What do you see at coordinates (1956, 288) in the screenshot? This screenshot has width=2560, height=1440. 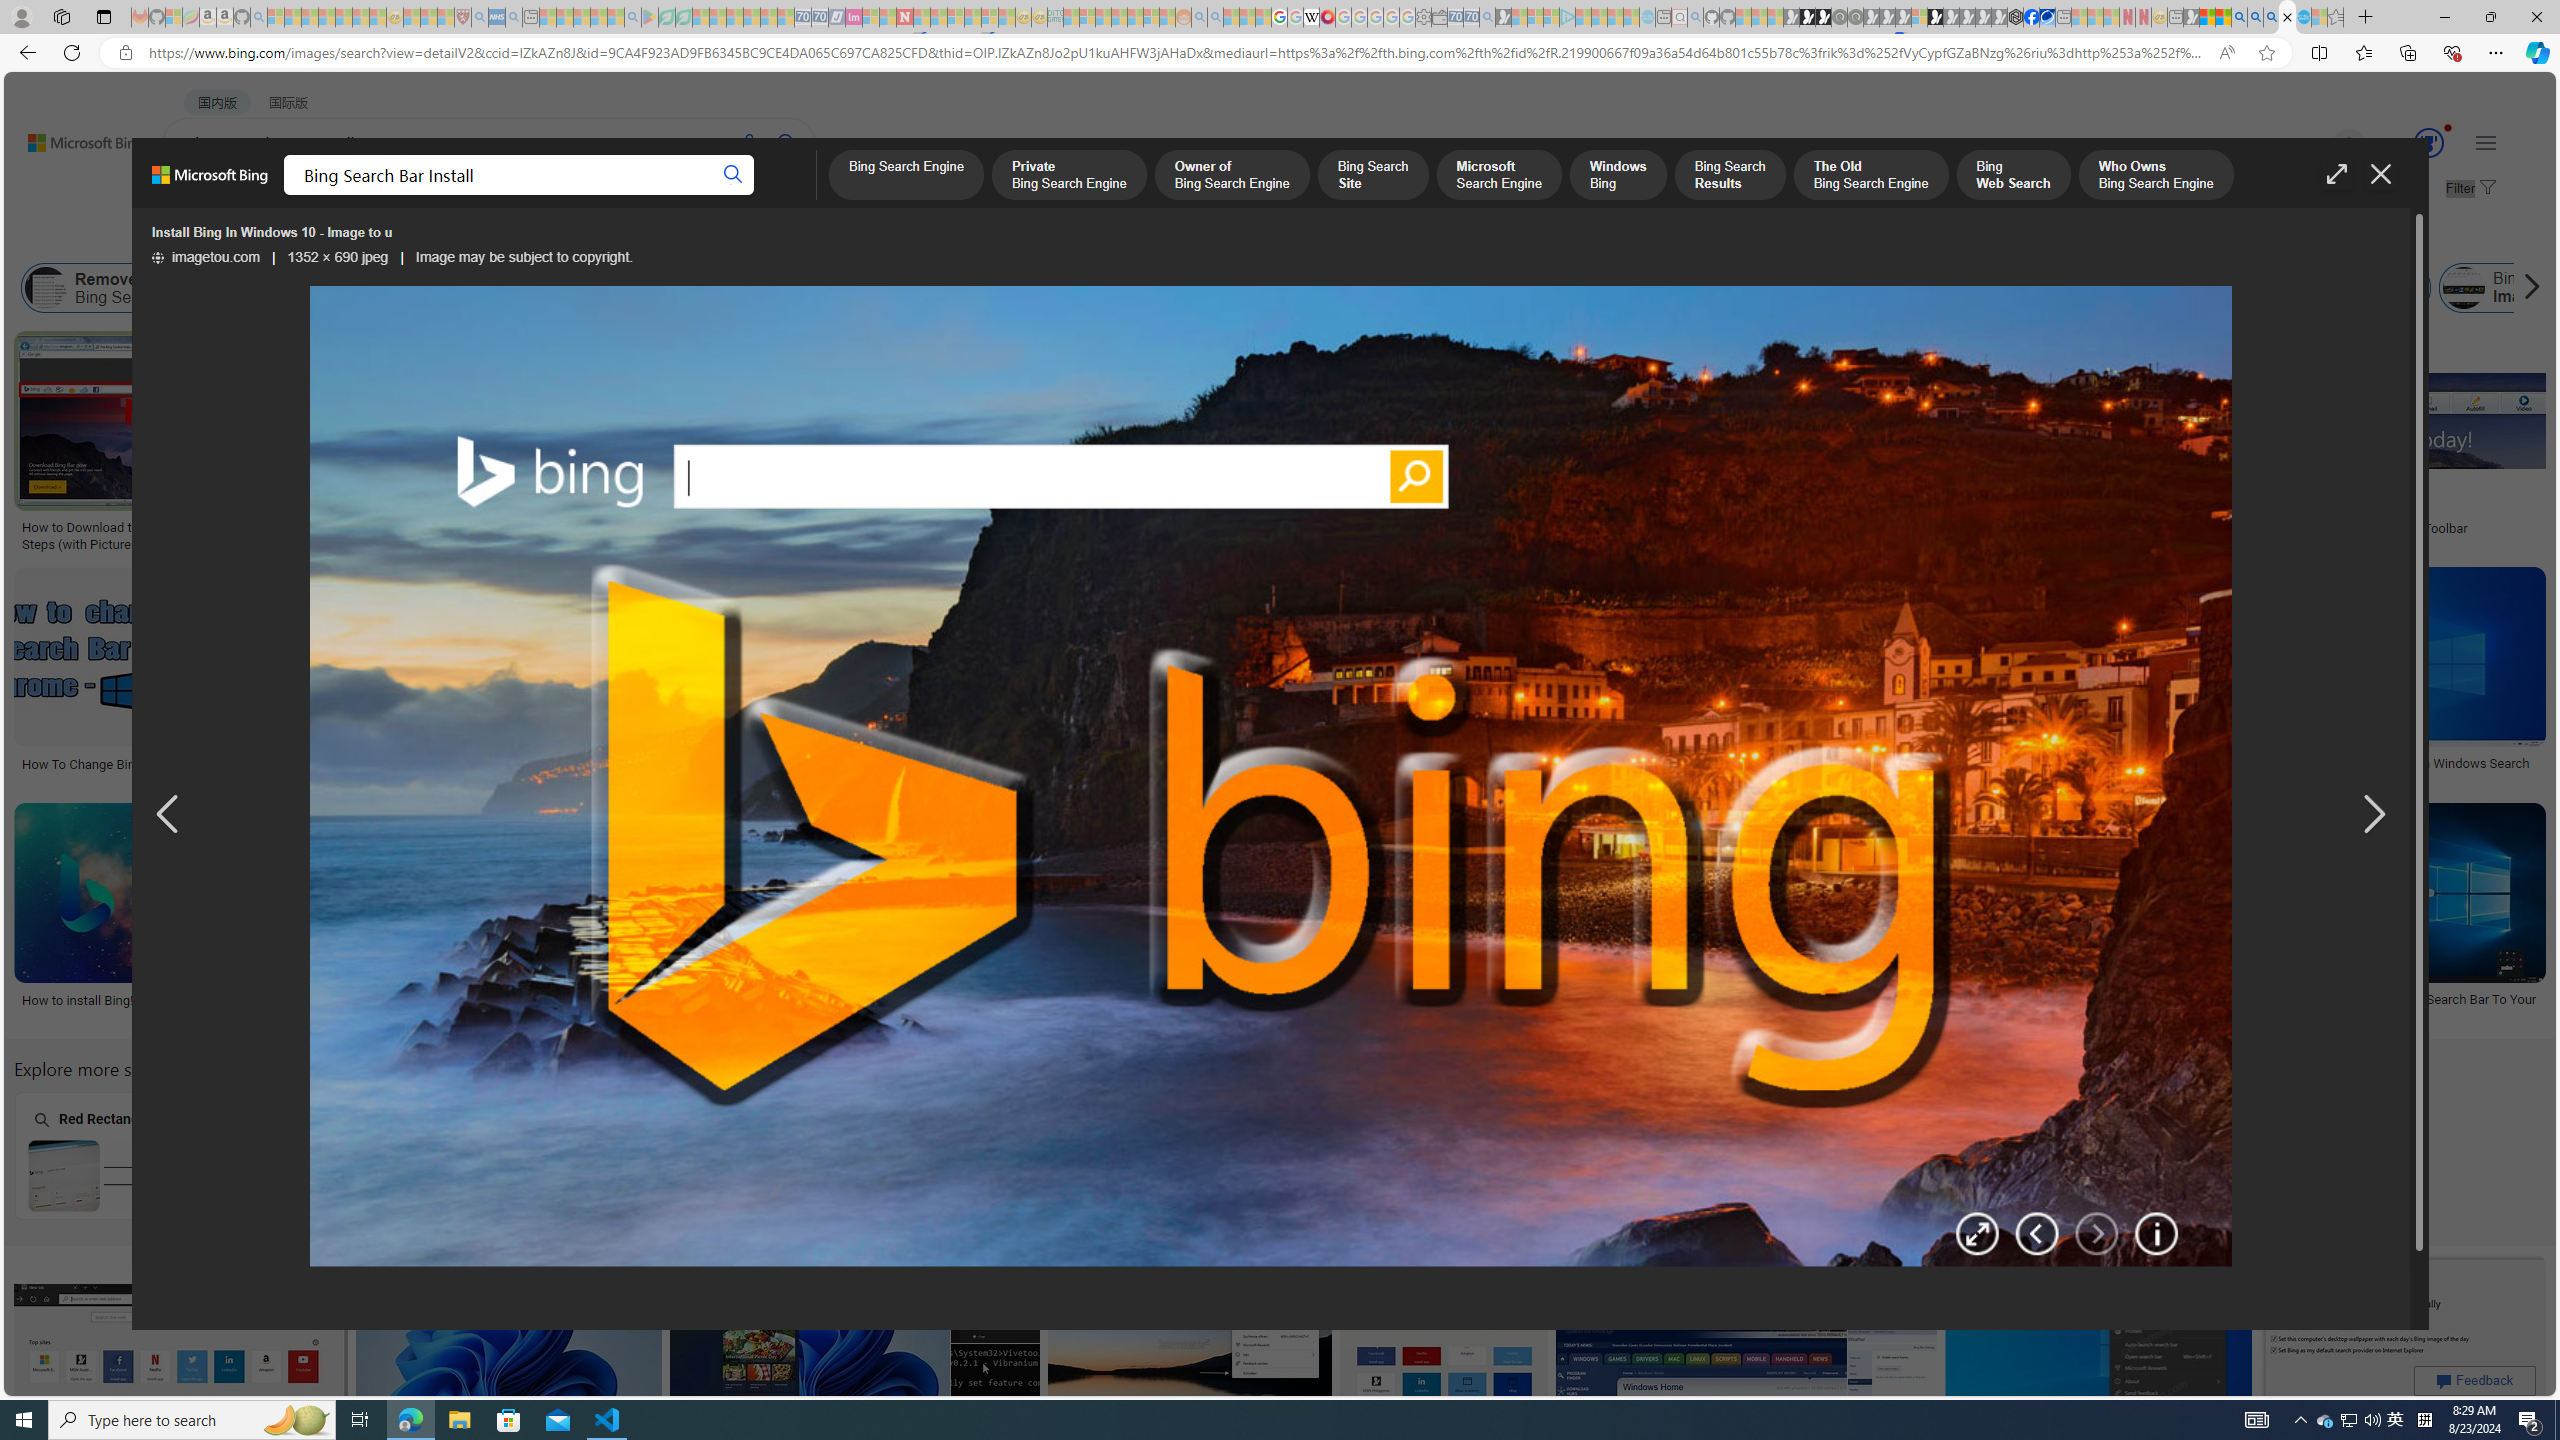 I see `Install Bing Home` at bounding box center [1956, 288].